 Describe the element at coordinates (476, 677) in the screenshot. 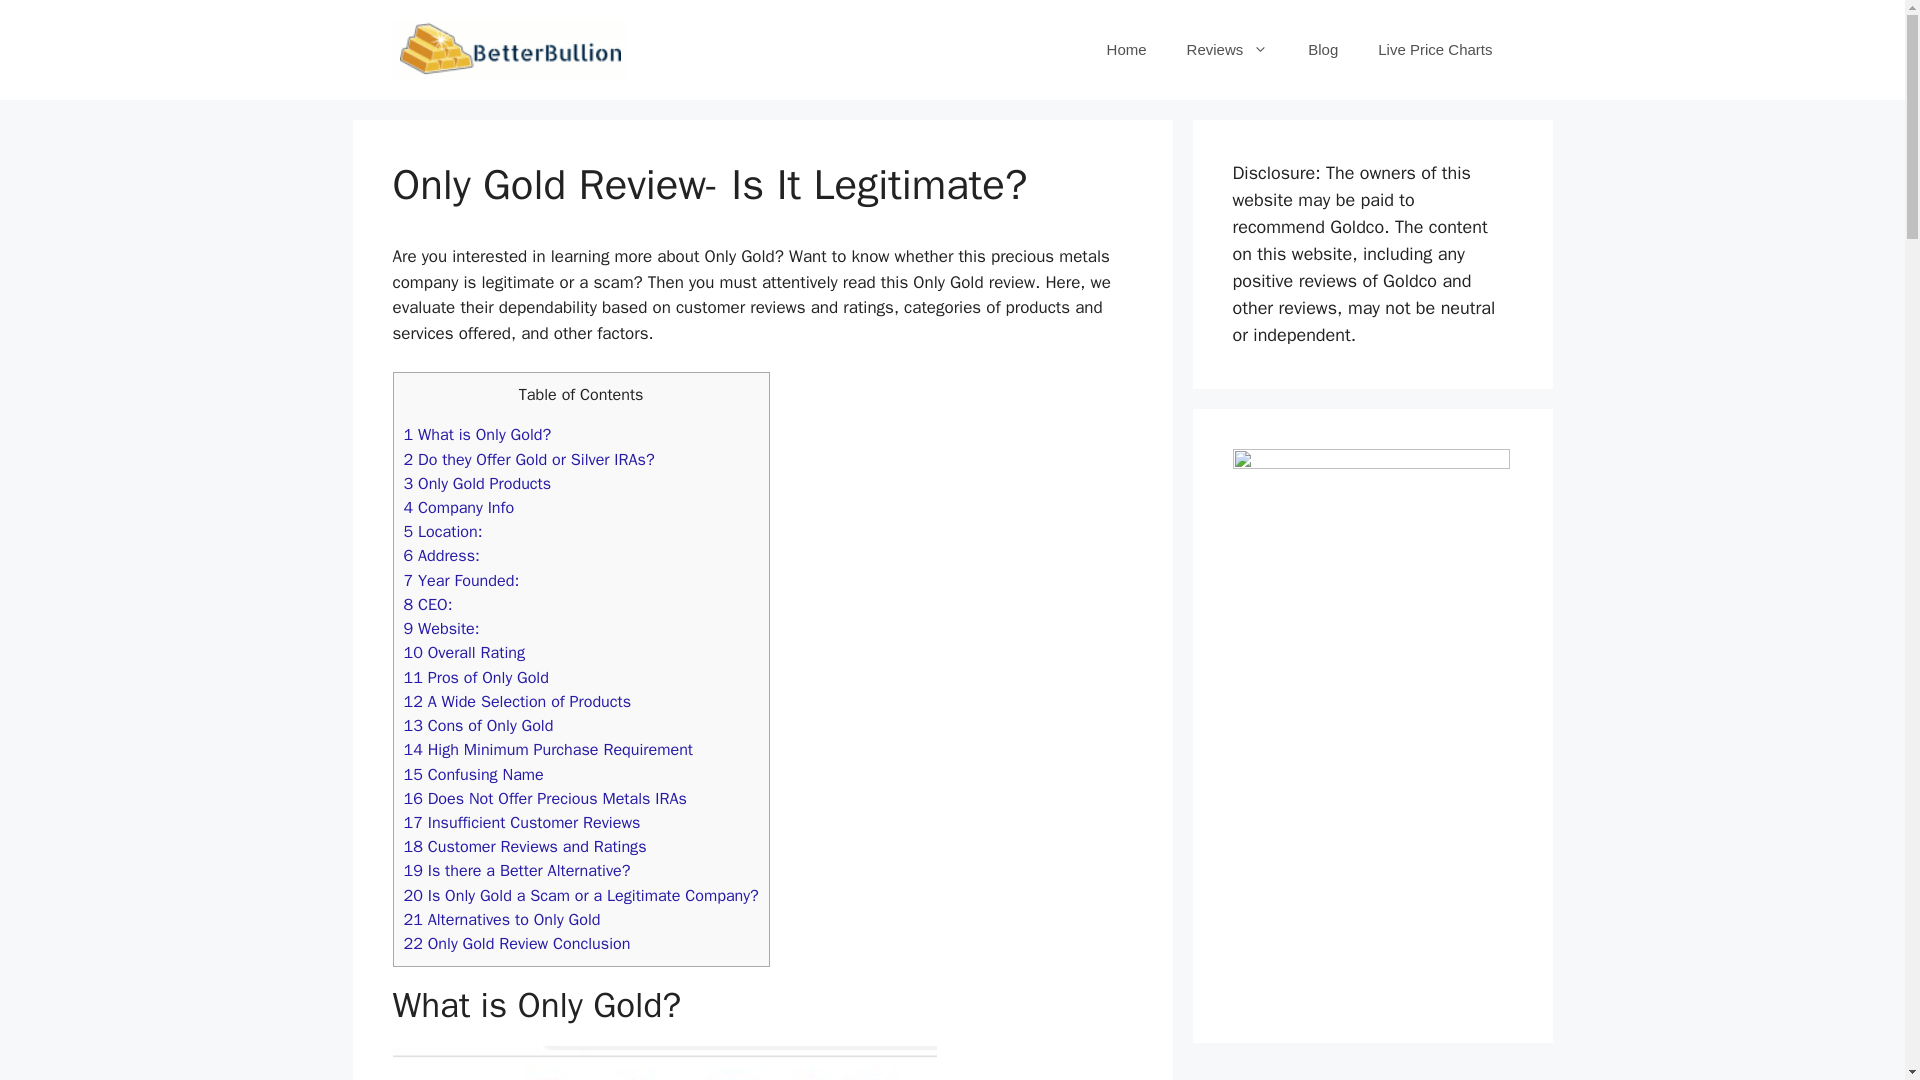

I see `11 Pros of Only Gold` at that location.